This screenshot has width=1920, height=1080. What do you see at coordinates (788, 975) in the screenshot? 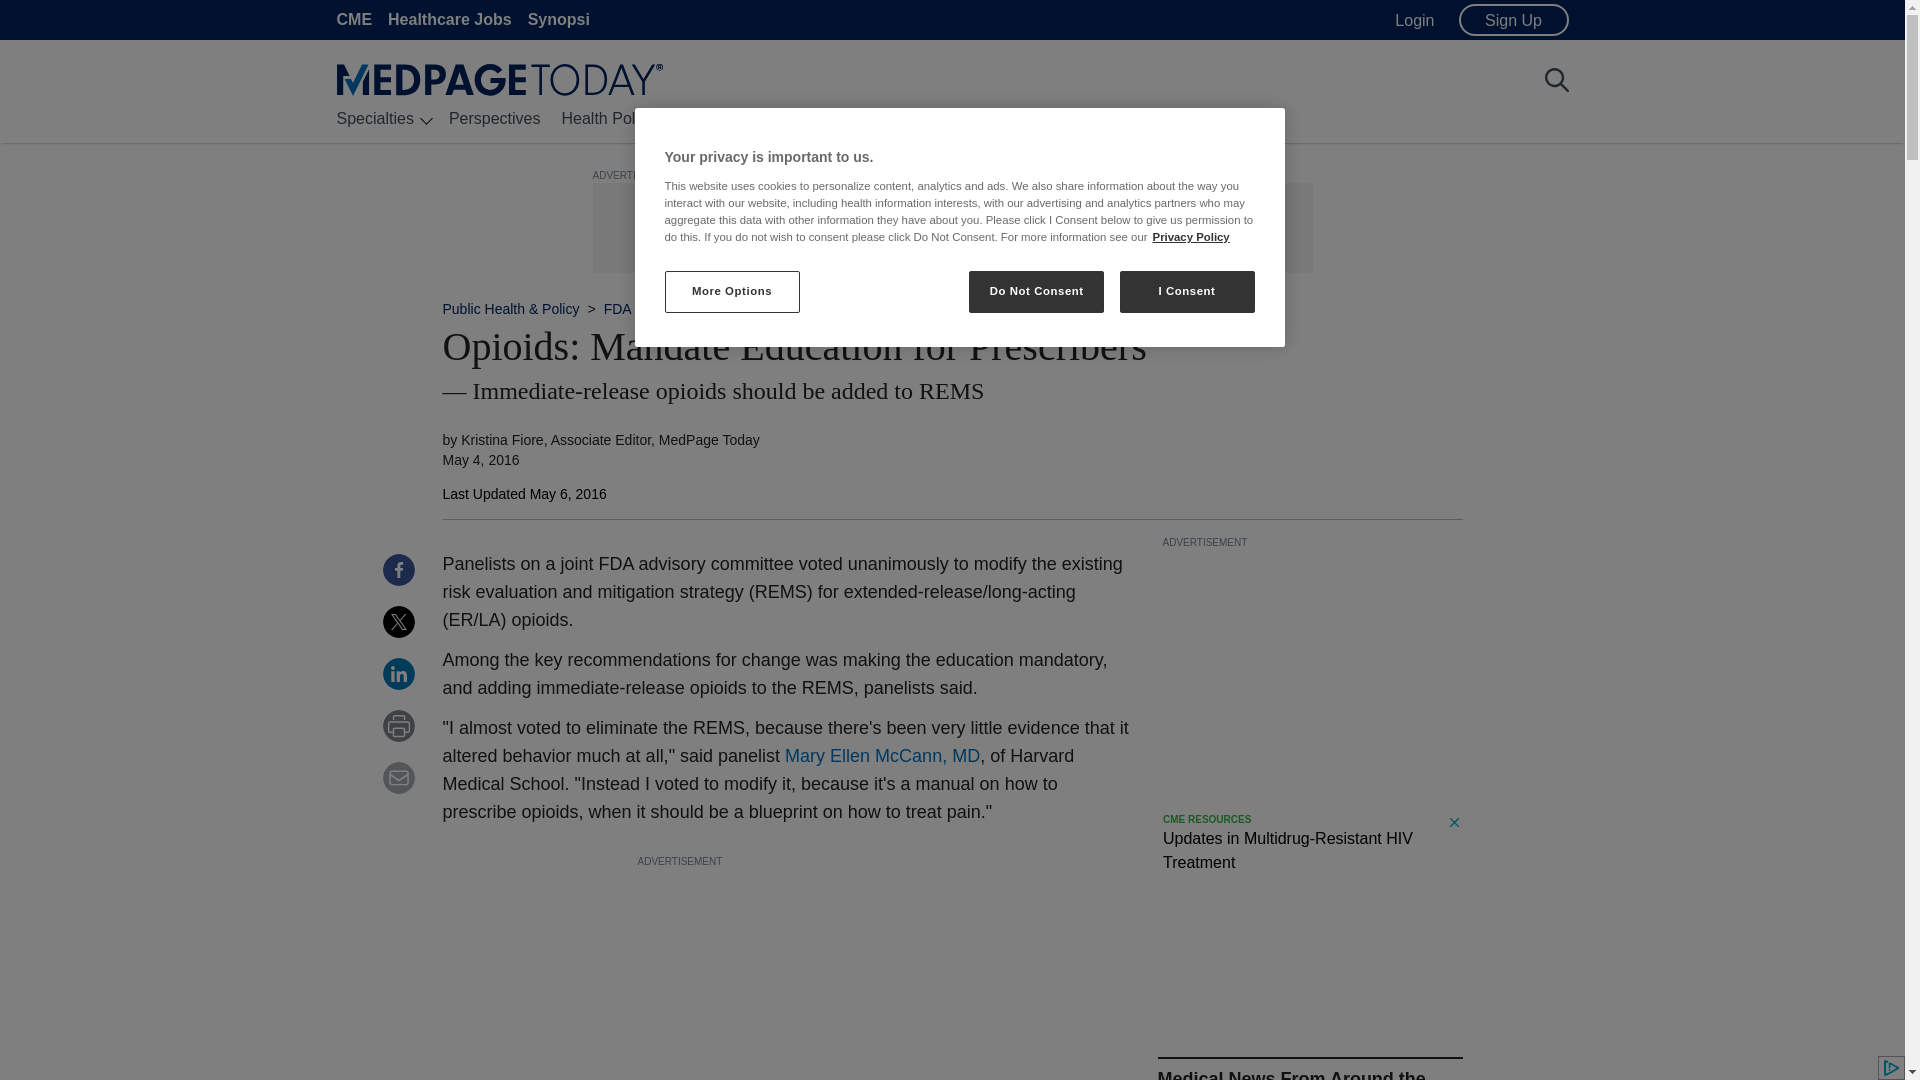
I see `3rd party ad content` at bounding box center [788, 975].